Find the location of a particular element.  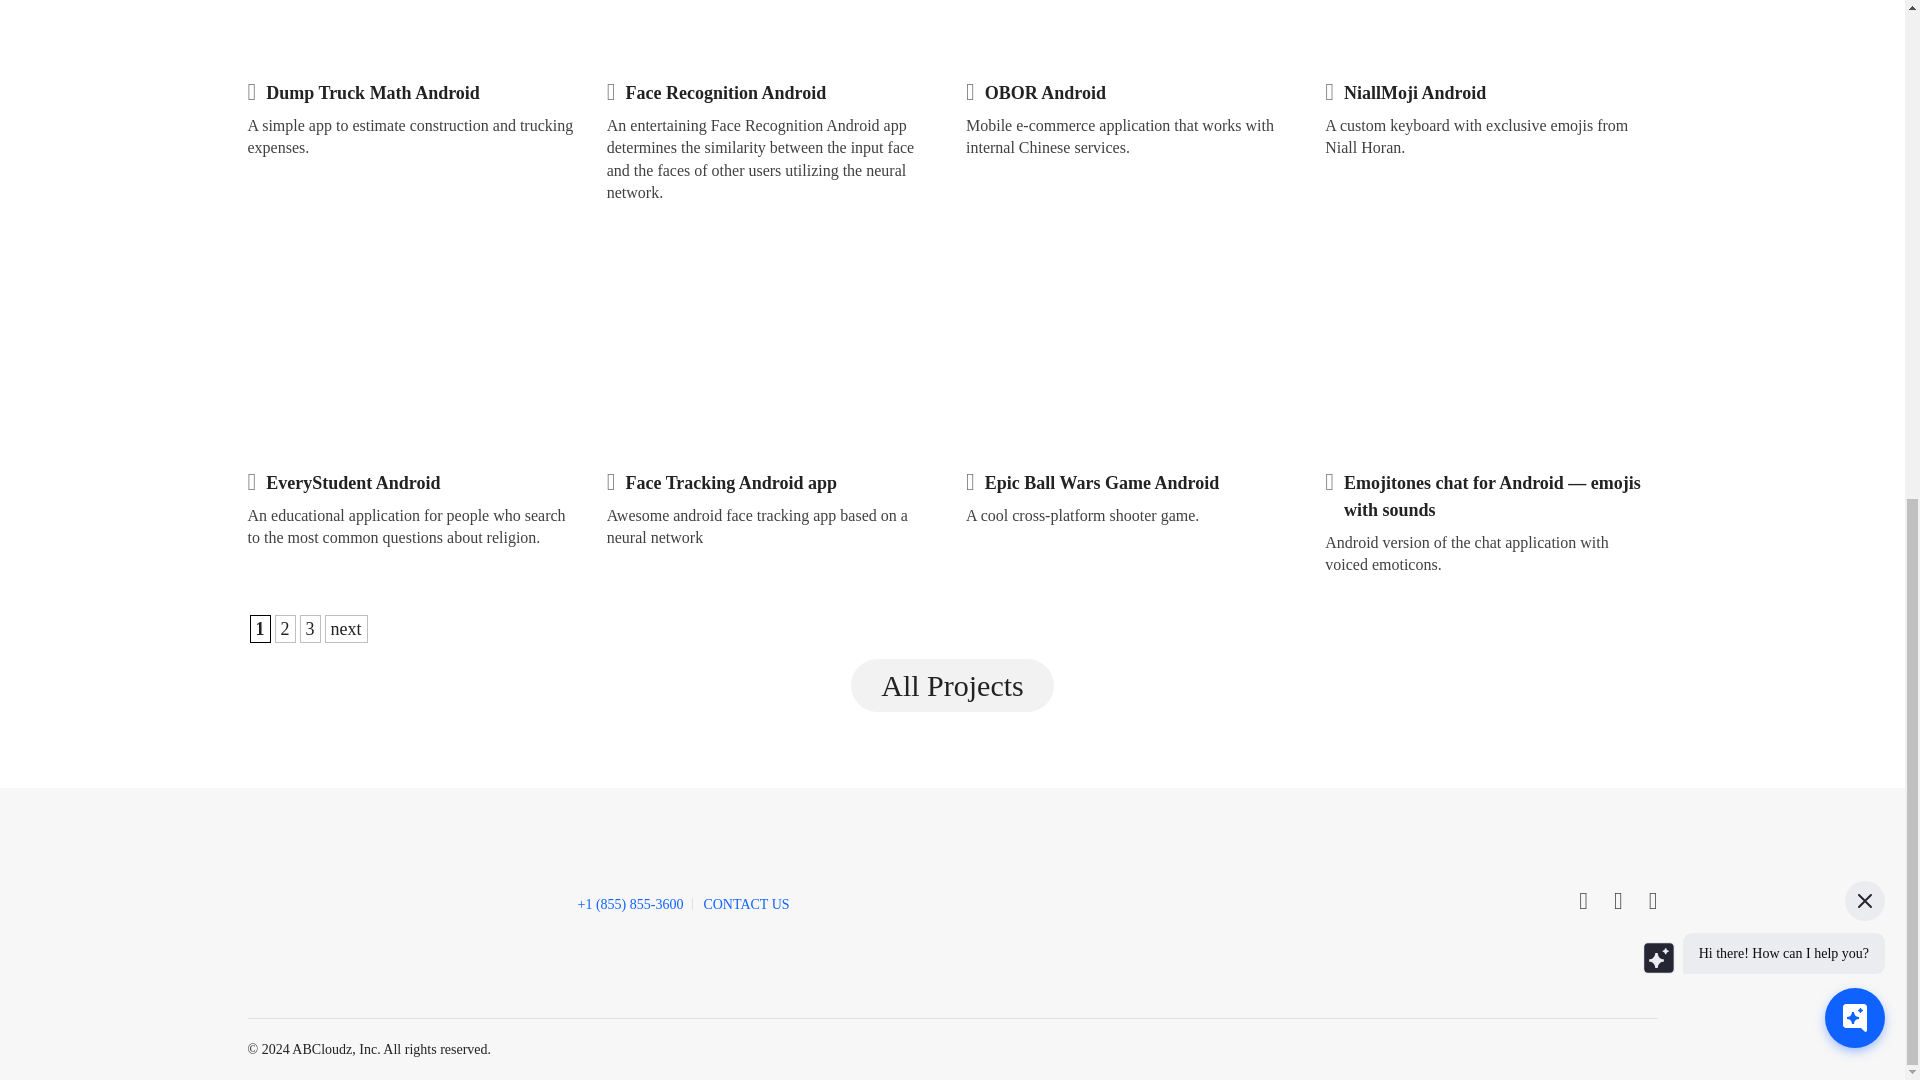

Face Recognition Android is located at coordinates (726, 92).